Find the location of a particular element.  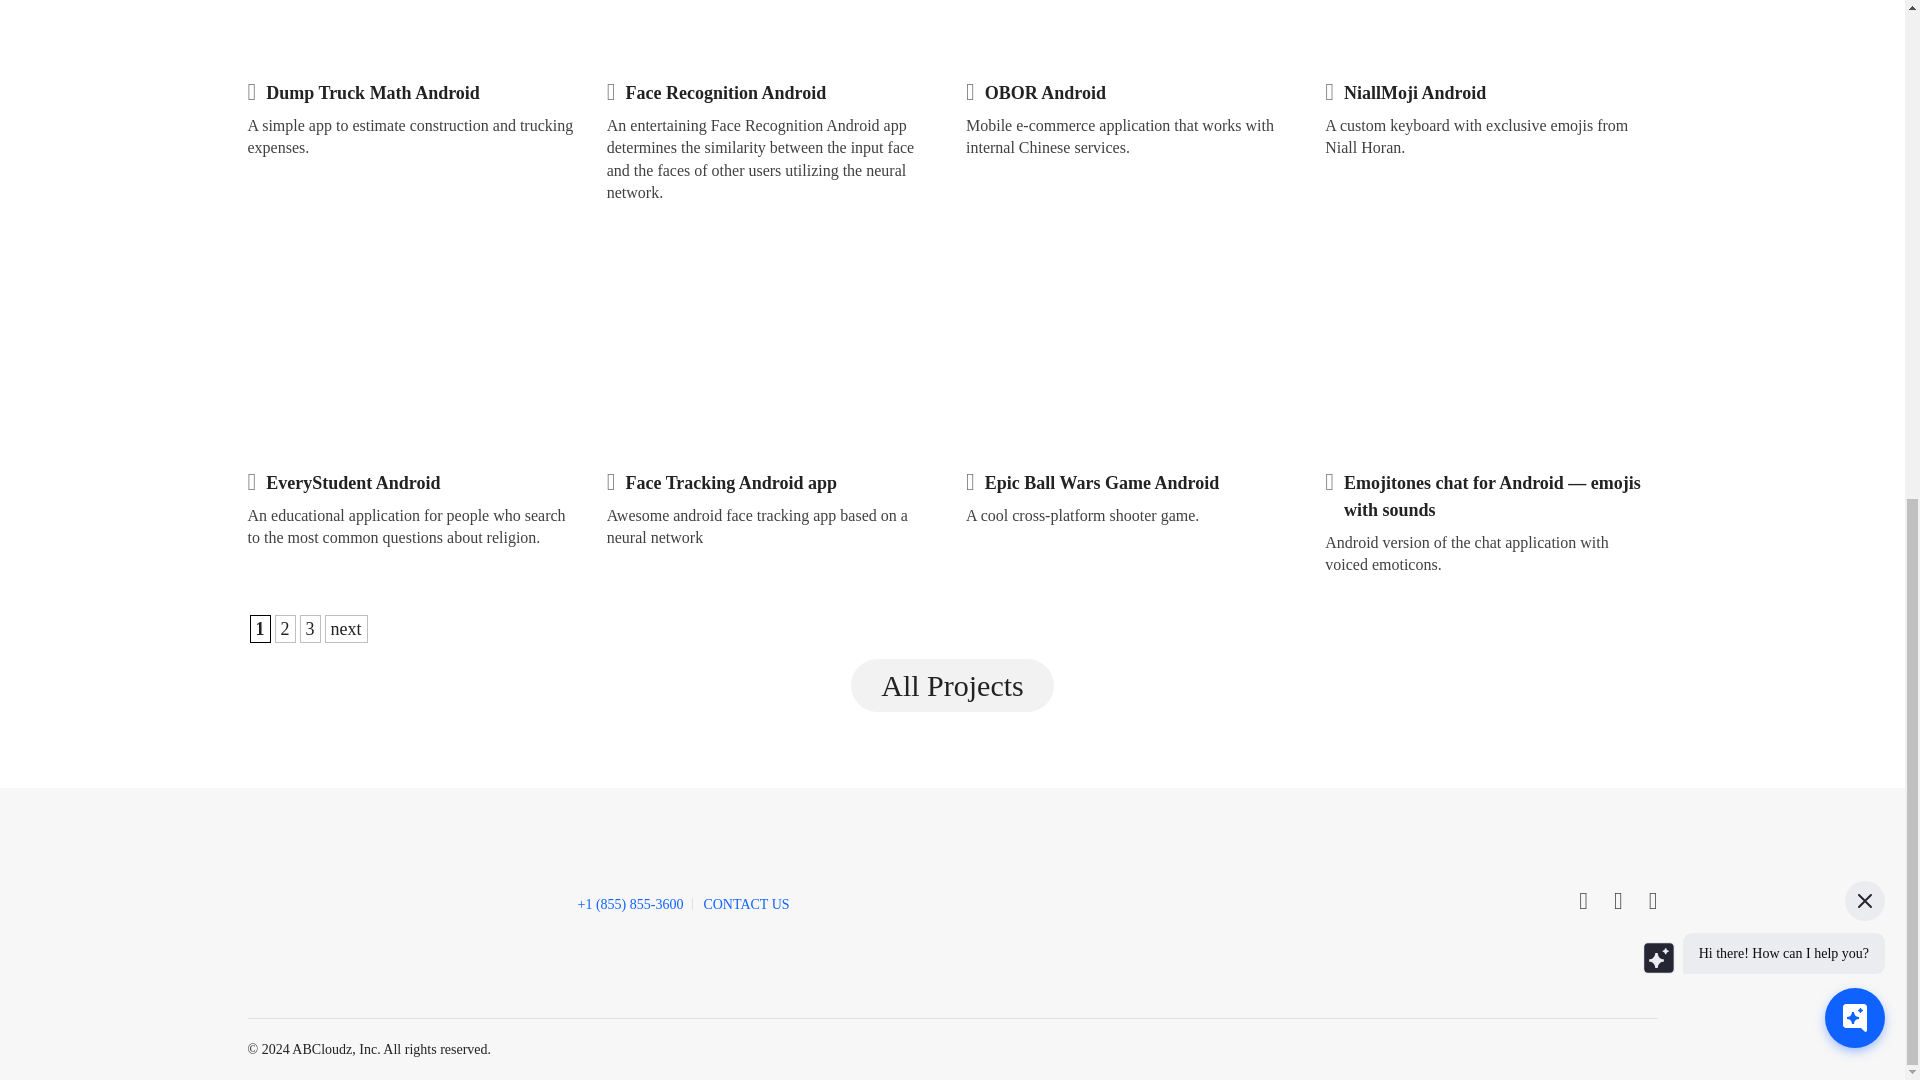

Face Recognition Android is located at coordinates (726, 92).